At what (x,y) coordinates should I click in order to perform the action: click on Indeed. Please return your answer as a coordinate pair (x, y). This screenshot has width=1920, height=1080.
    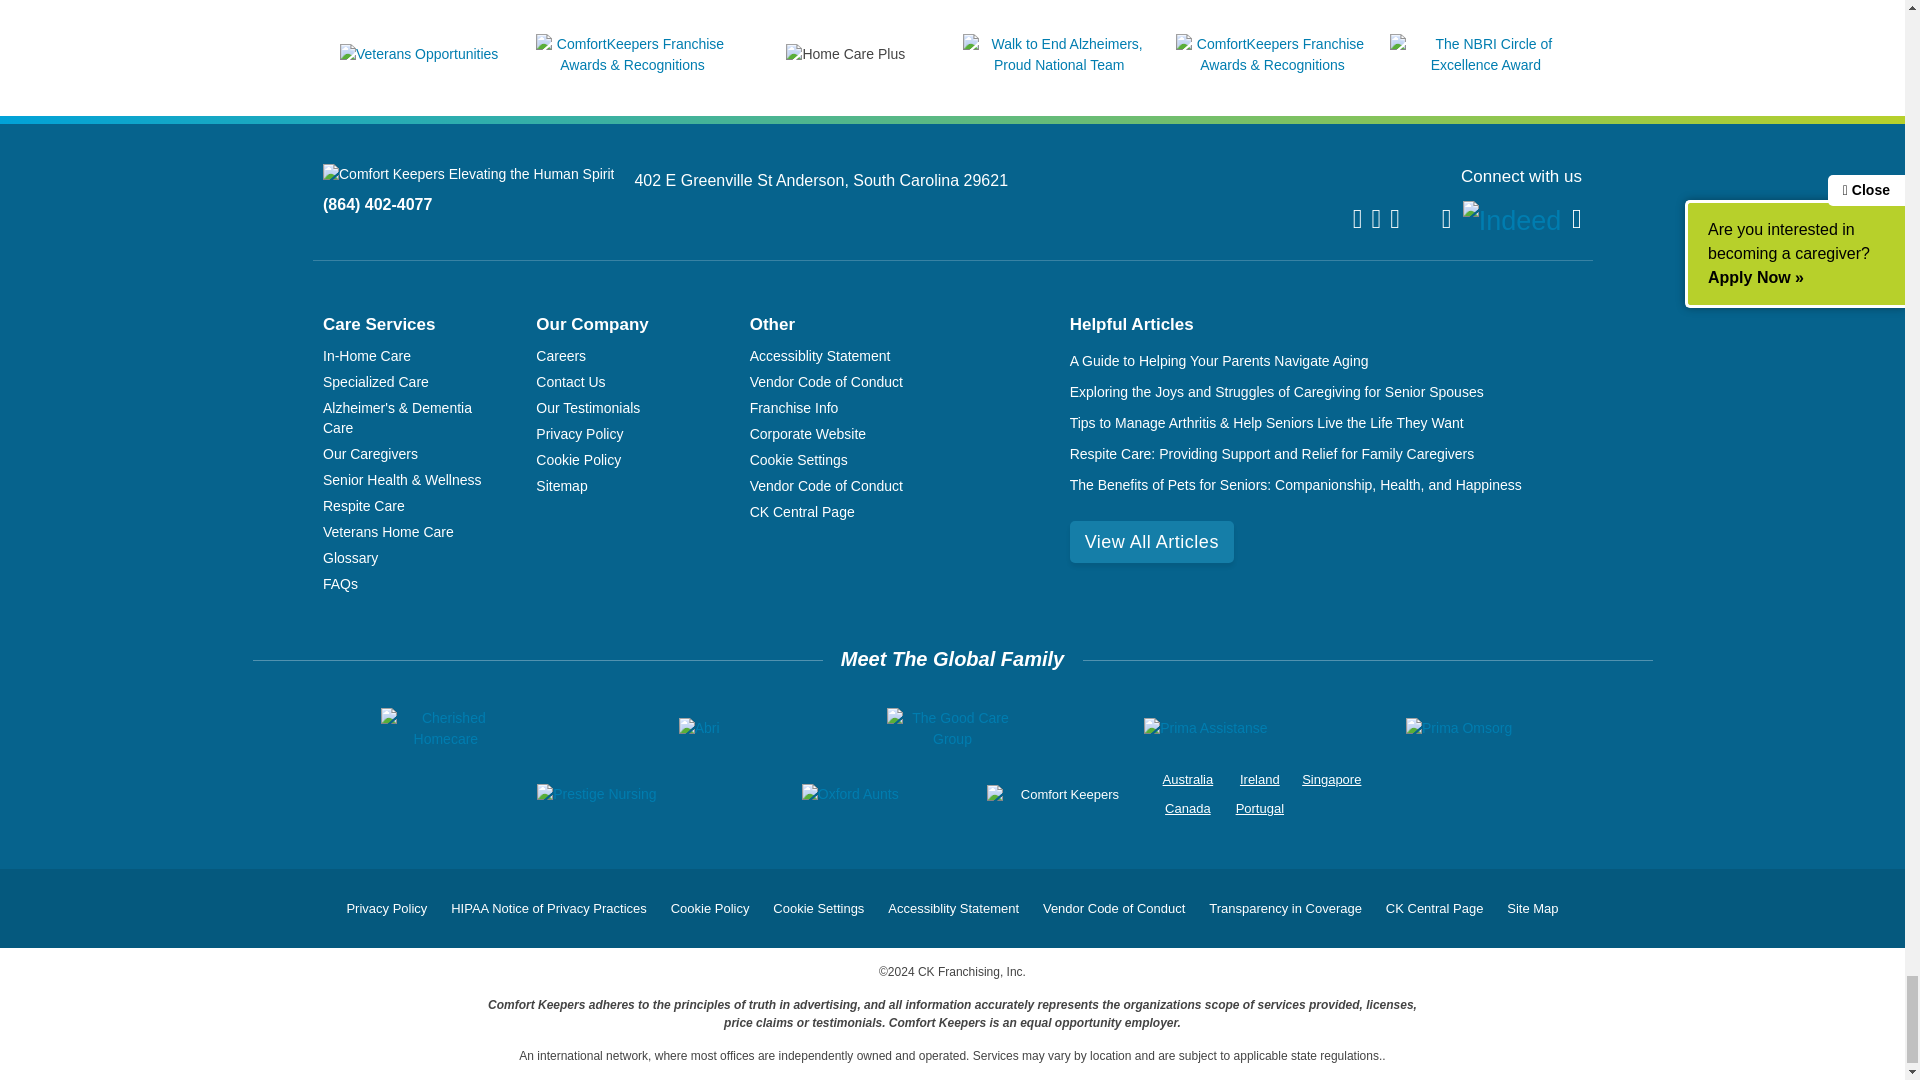
    Looking at the image, I should click on (1512, 221).